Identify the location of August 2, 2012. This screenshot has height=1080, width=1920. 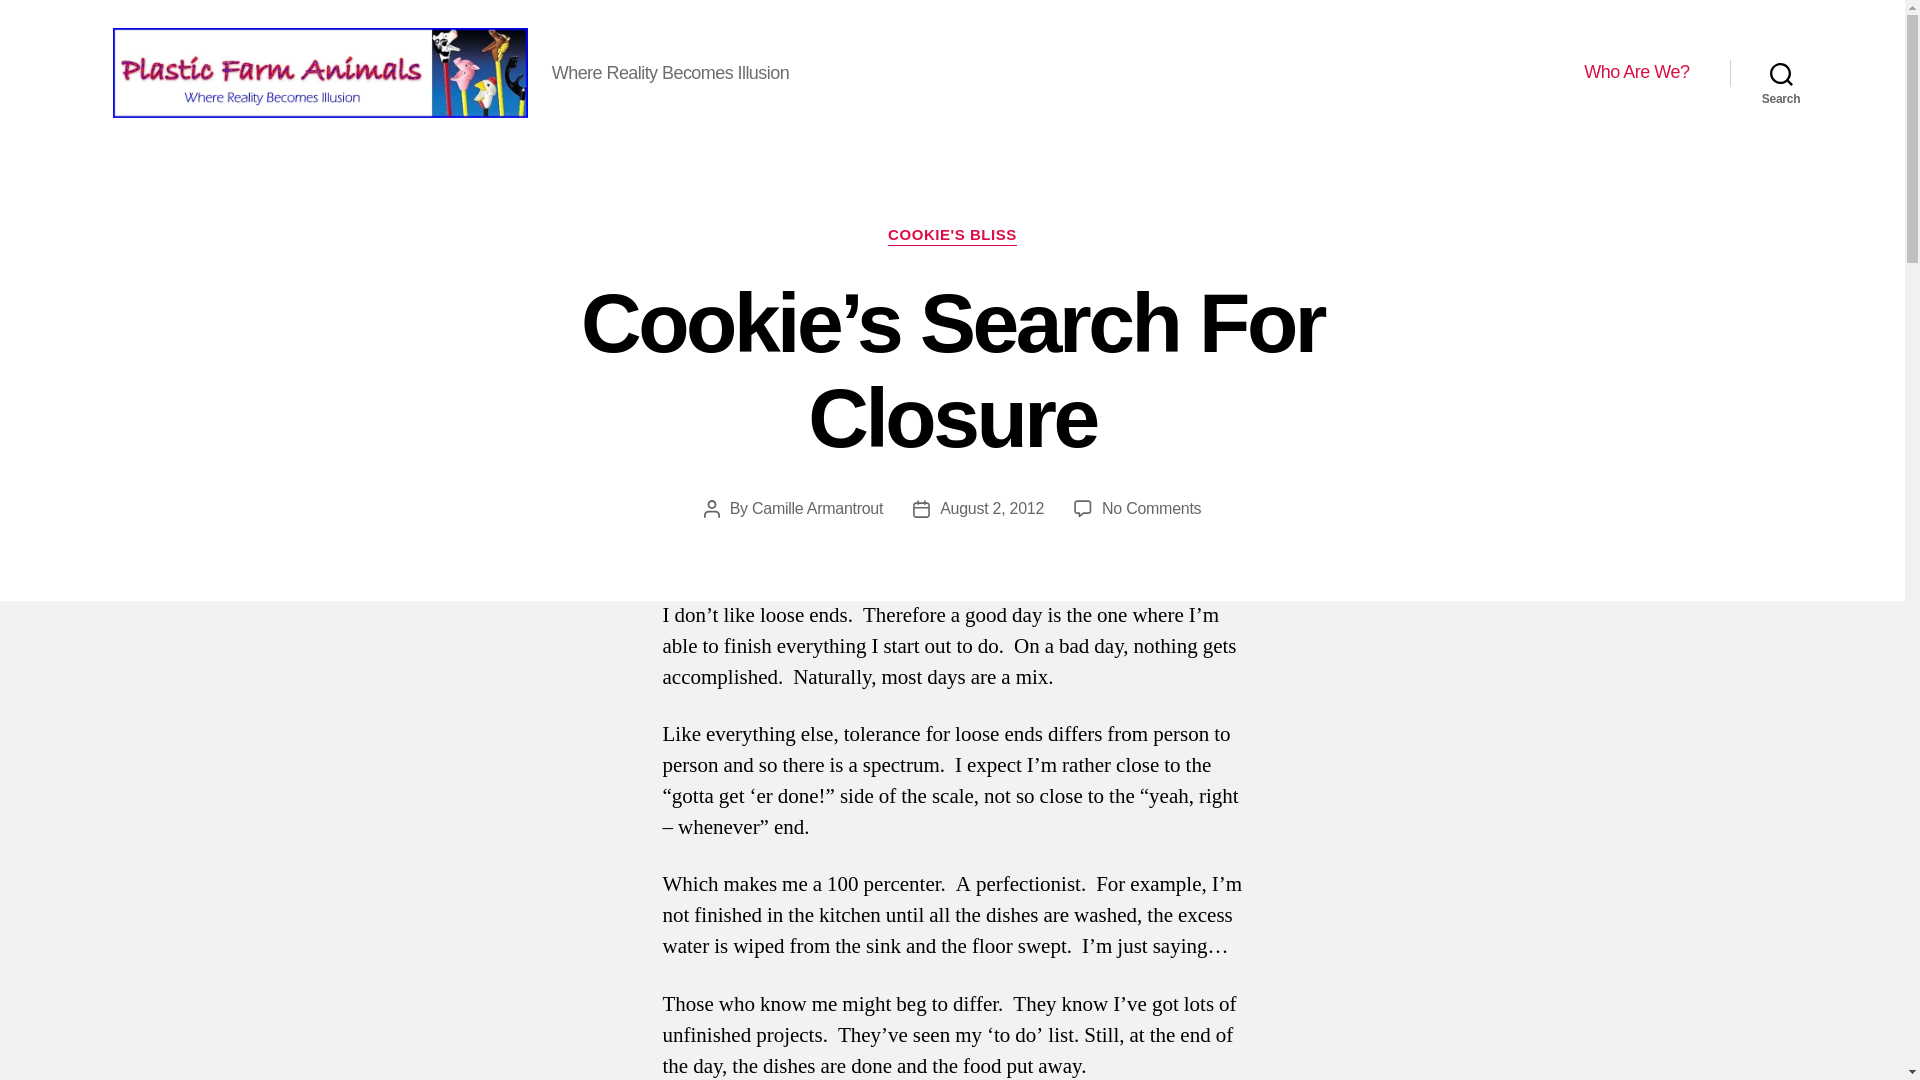
(992, 508).